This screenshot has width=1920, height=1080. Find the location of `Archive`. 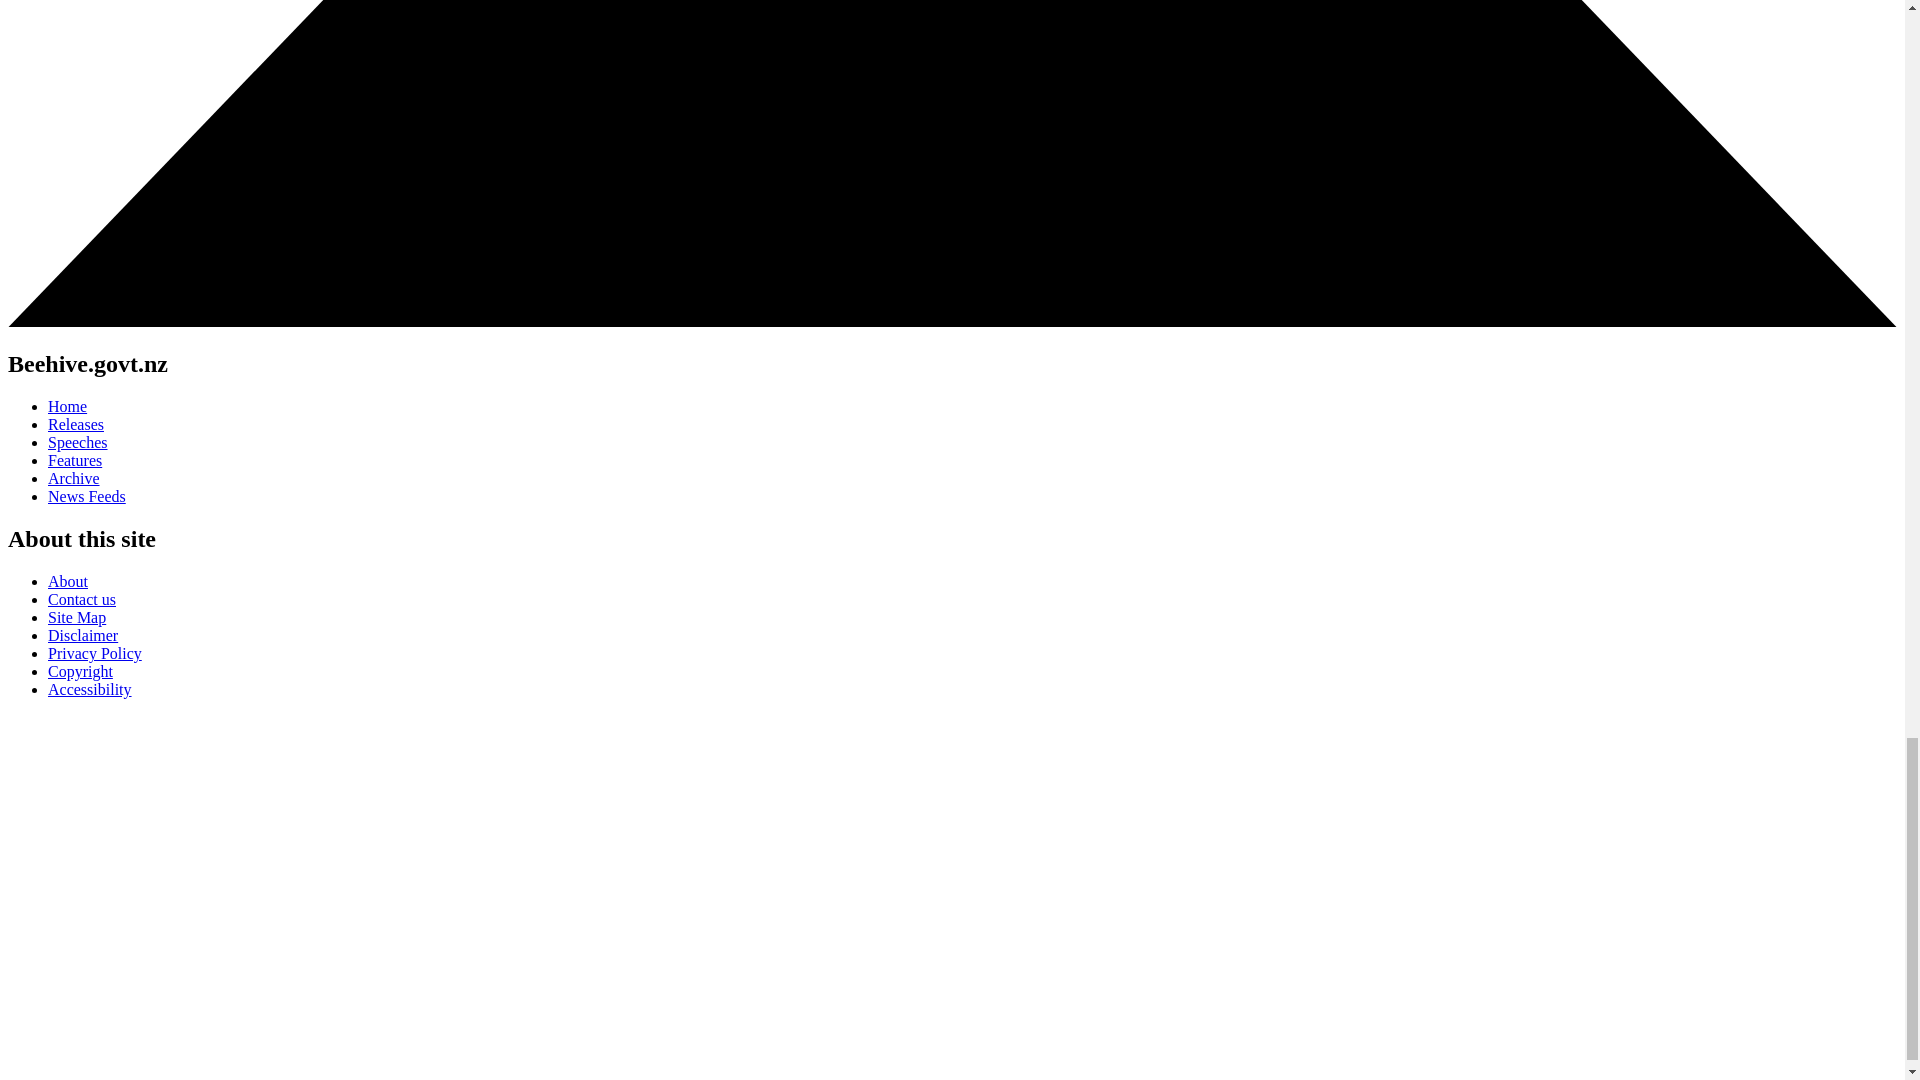

Archive is located at coordinates (74, 478).